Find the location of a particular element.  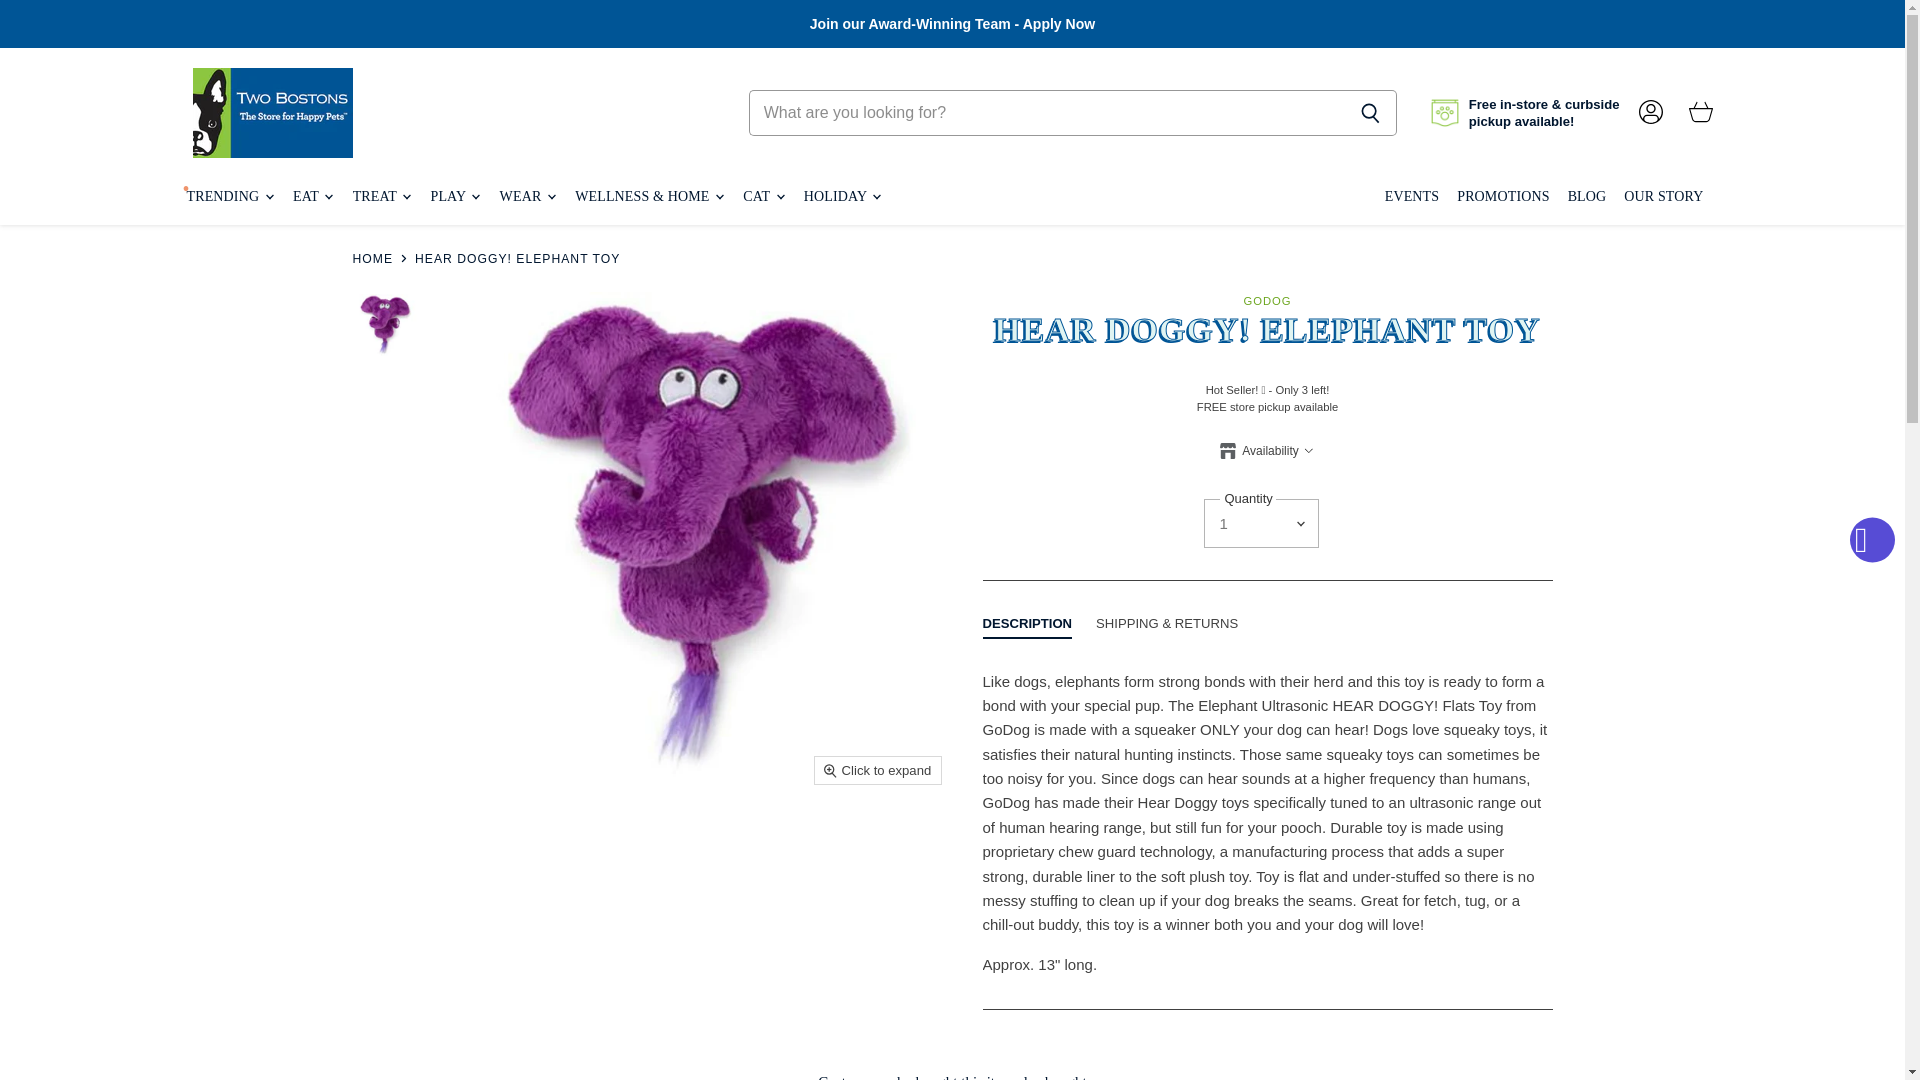

GoDog is located at coordinates (1266, 300).